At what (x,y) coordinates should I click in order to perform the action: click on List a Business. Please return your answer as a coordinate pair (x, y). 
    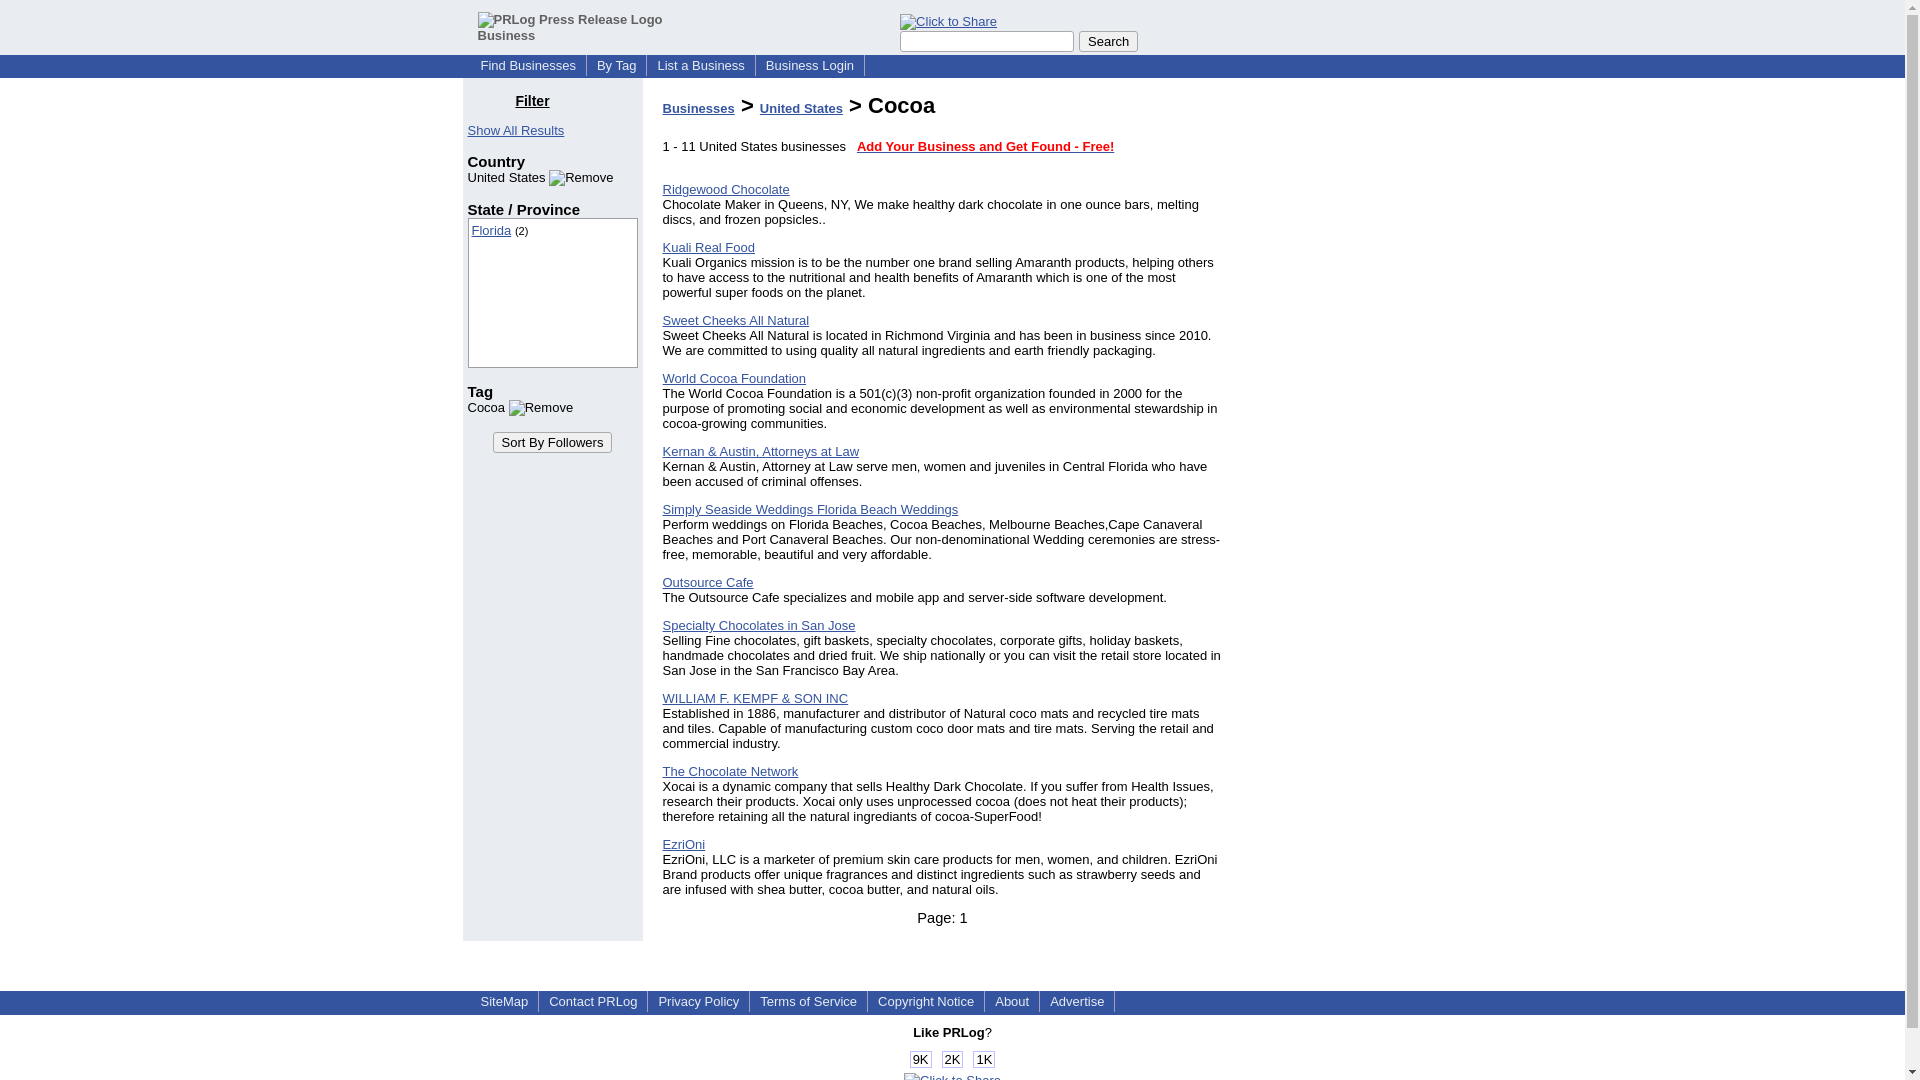
    Looking at the image, I should click on (700, 66).